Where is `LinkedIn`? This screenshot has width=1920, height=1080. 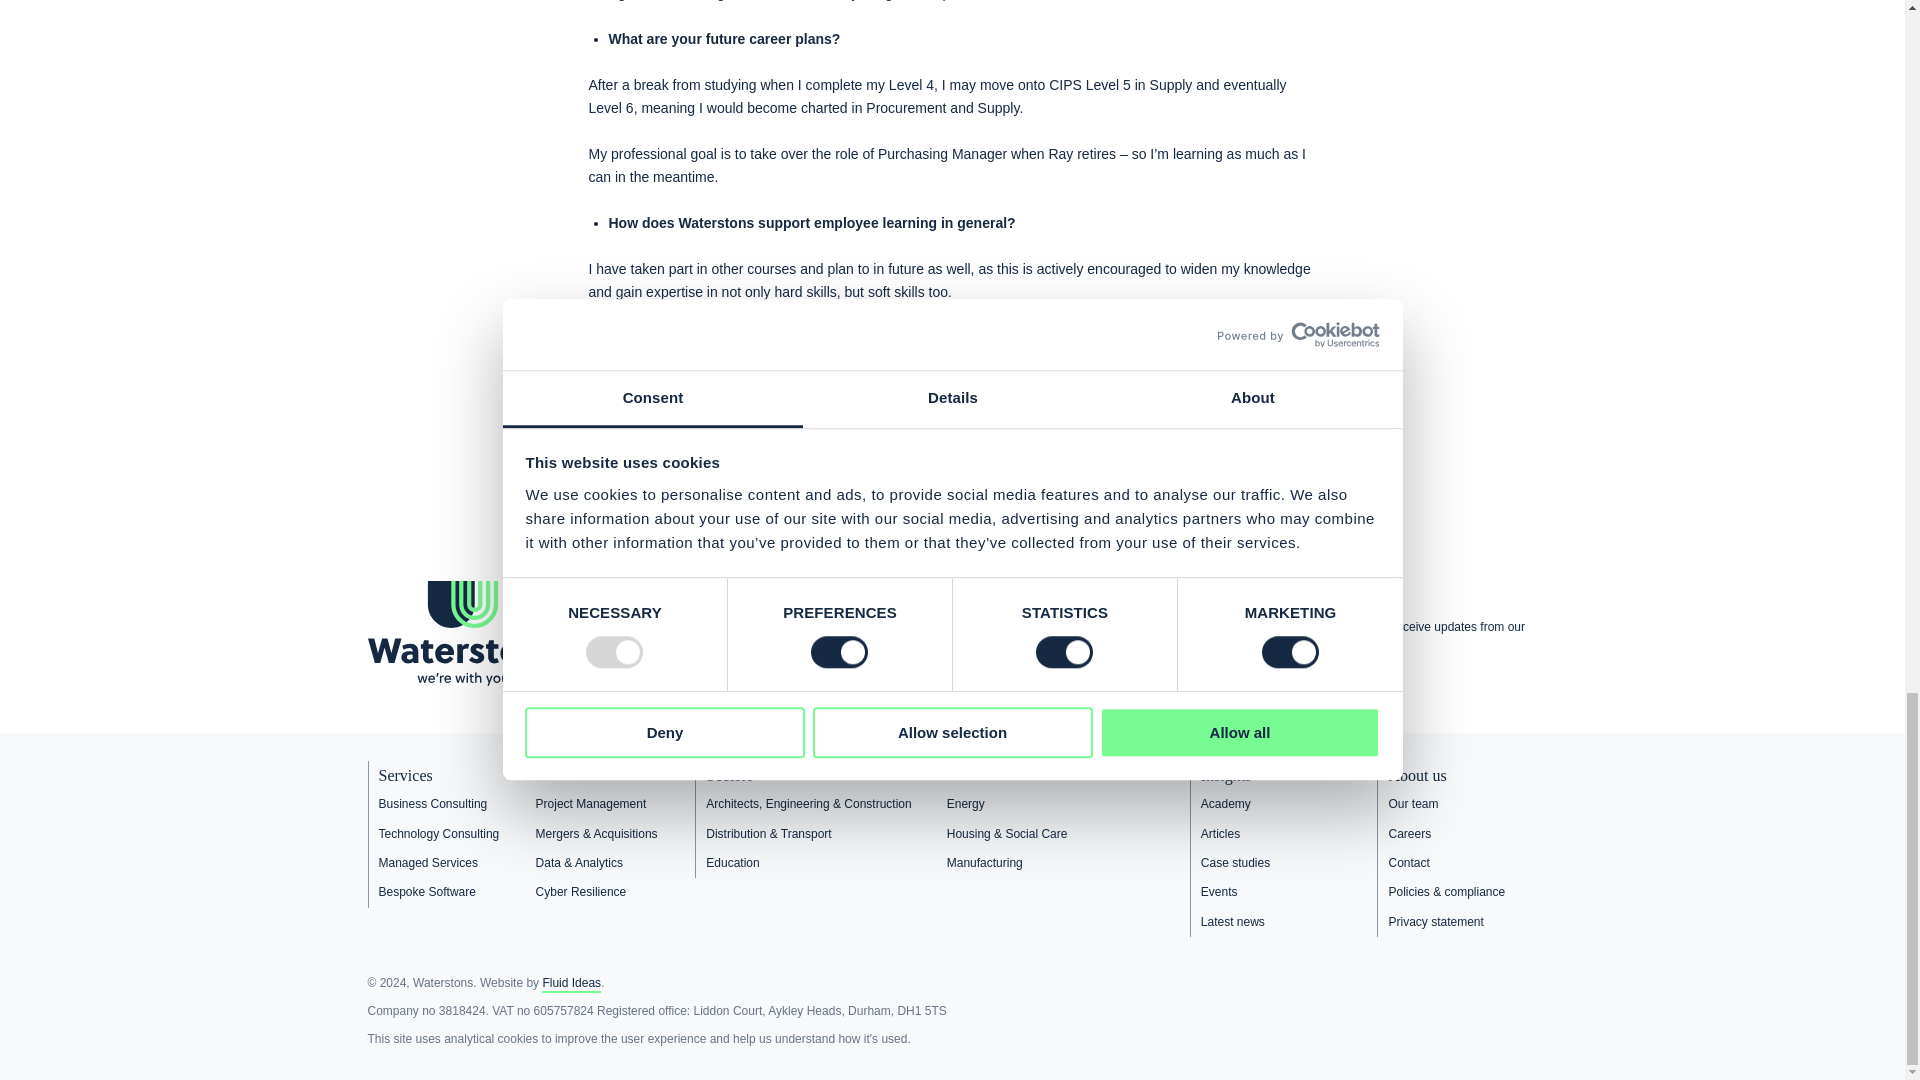
LinkedIn is located at coordinates (1318, 680).